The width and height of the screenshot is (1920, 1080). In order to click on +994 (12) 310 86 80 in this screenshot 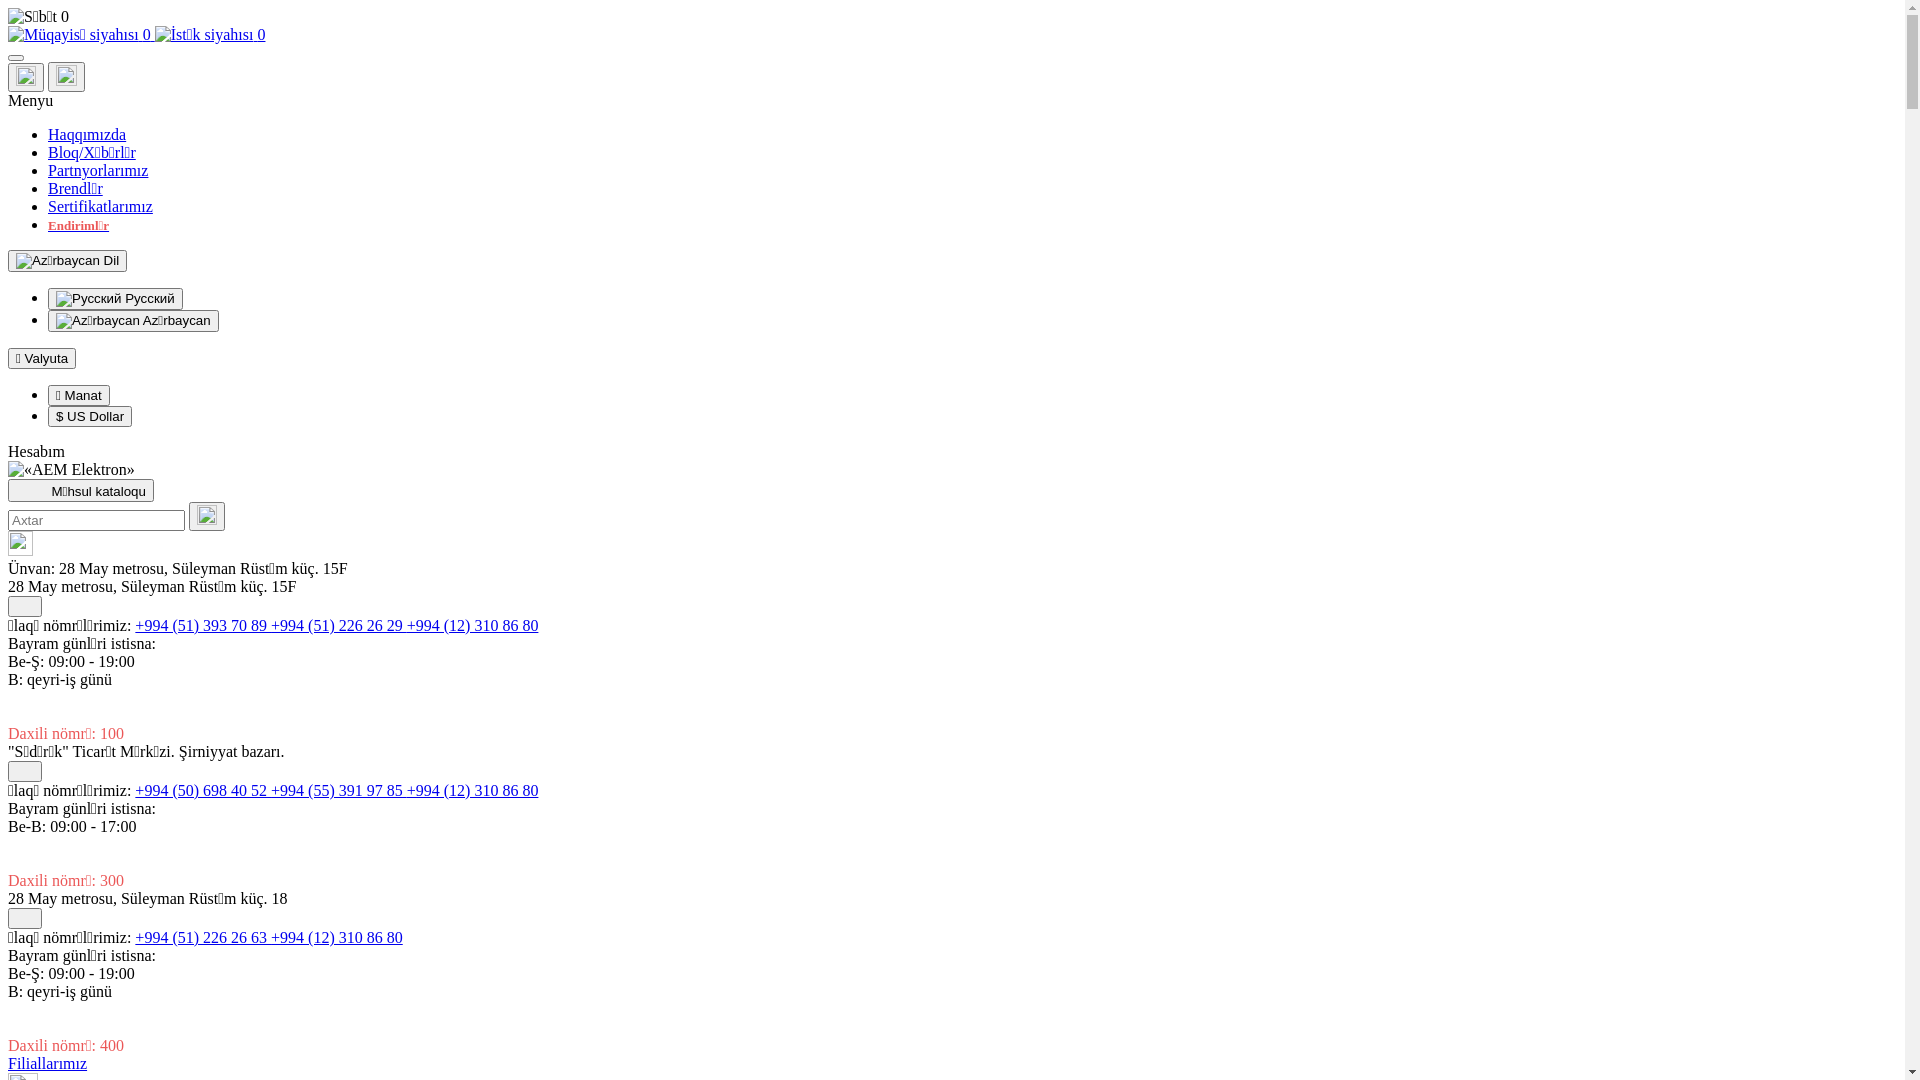, I will do `click(473, 790)`.